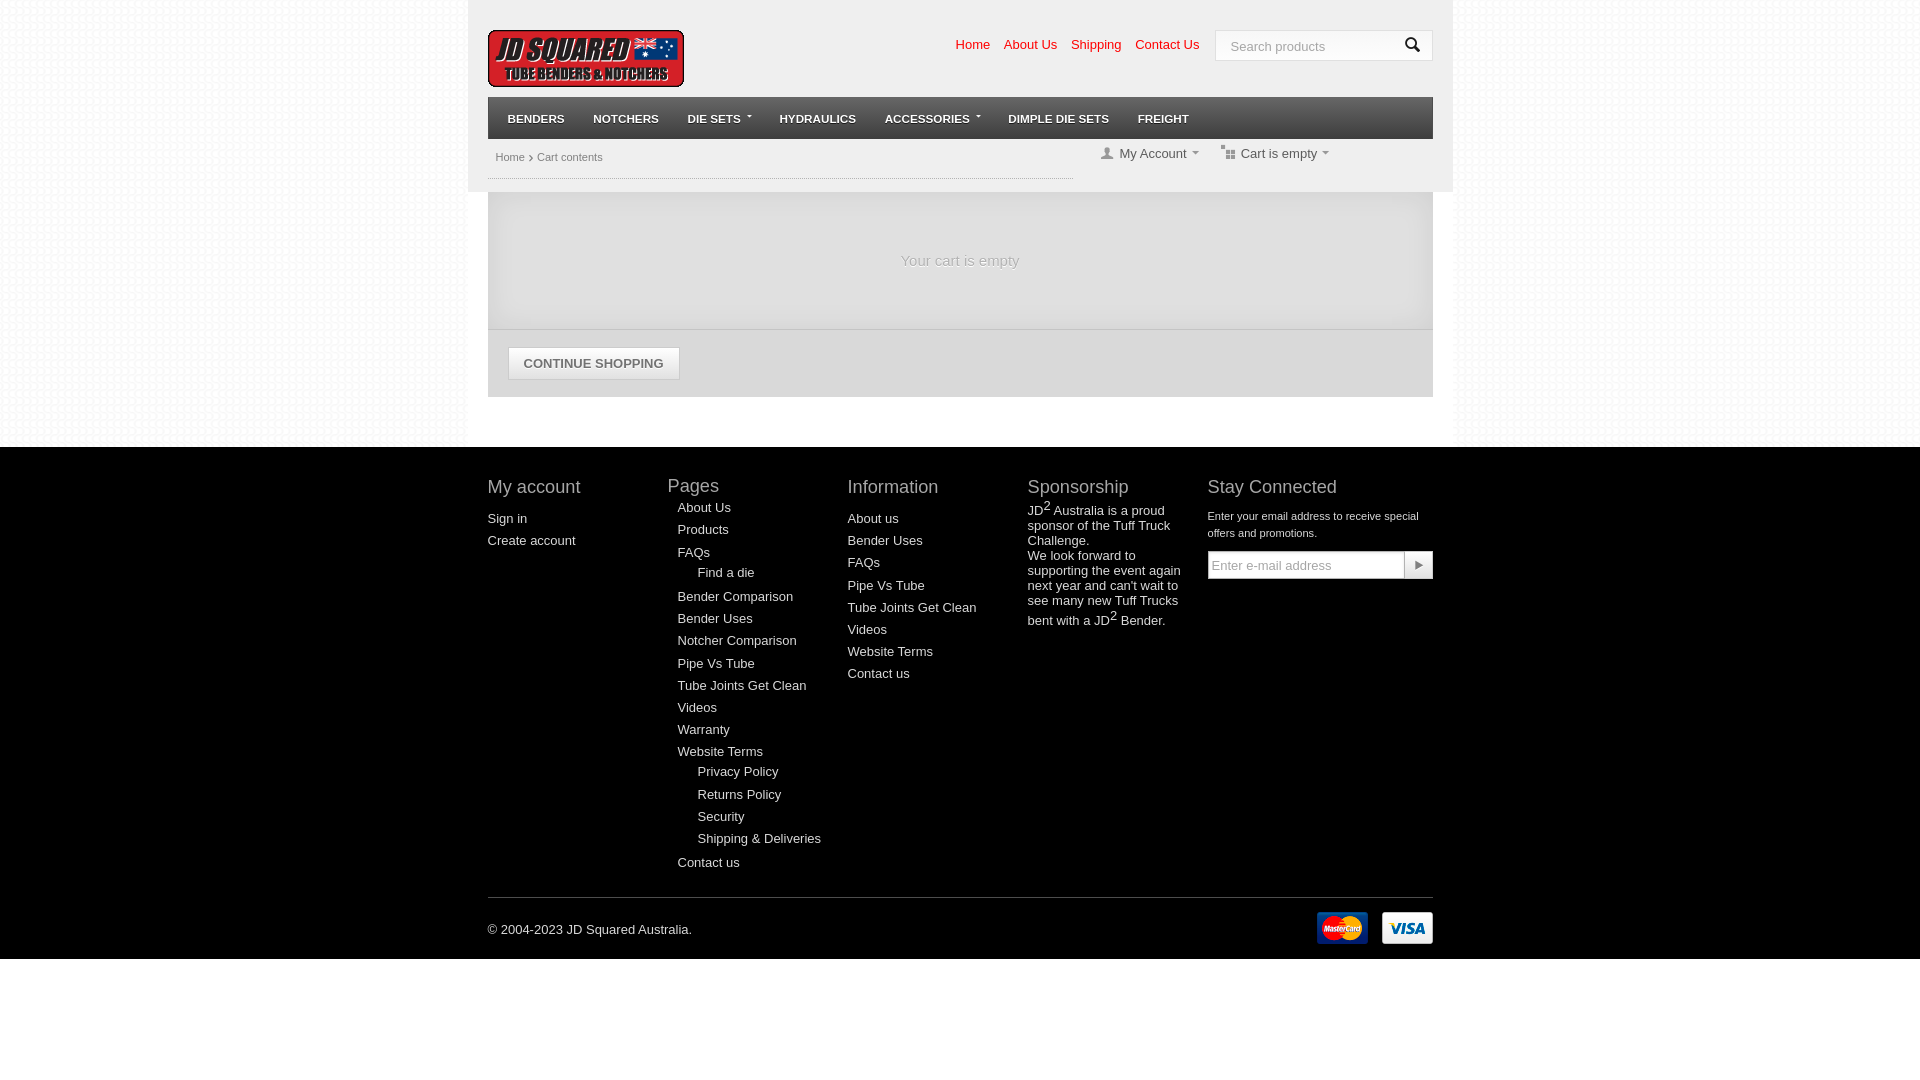 The width and height of the screenshot is (1920, 1080). What do you see at coordinates (704, 730) in the screenshot?
I see `Warranty` at bounding box center [704, 730].